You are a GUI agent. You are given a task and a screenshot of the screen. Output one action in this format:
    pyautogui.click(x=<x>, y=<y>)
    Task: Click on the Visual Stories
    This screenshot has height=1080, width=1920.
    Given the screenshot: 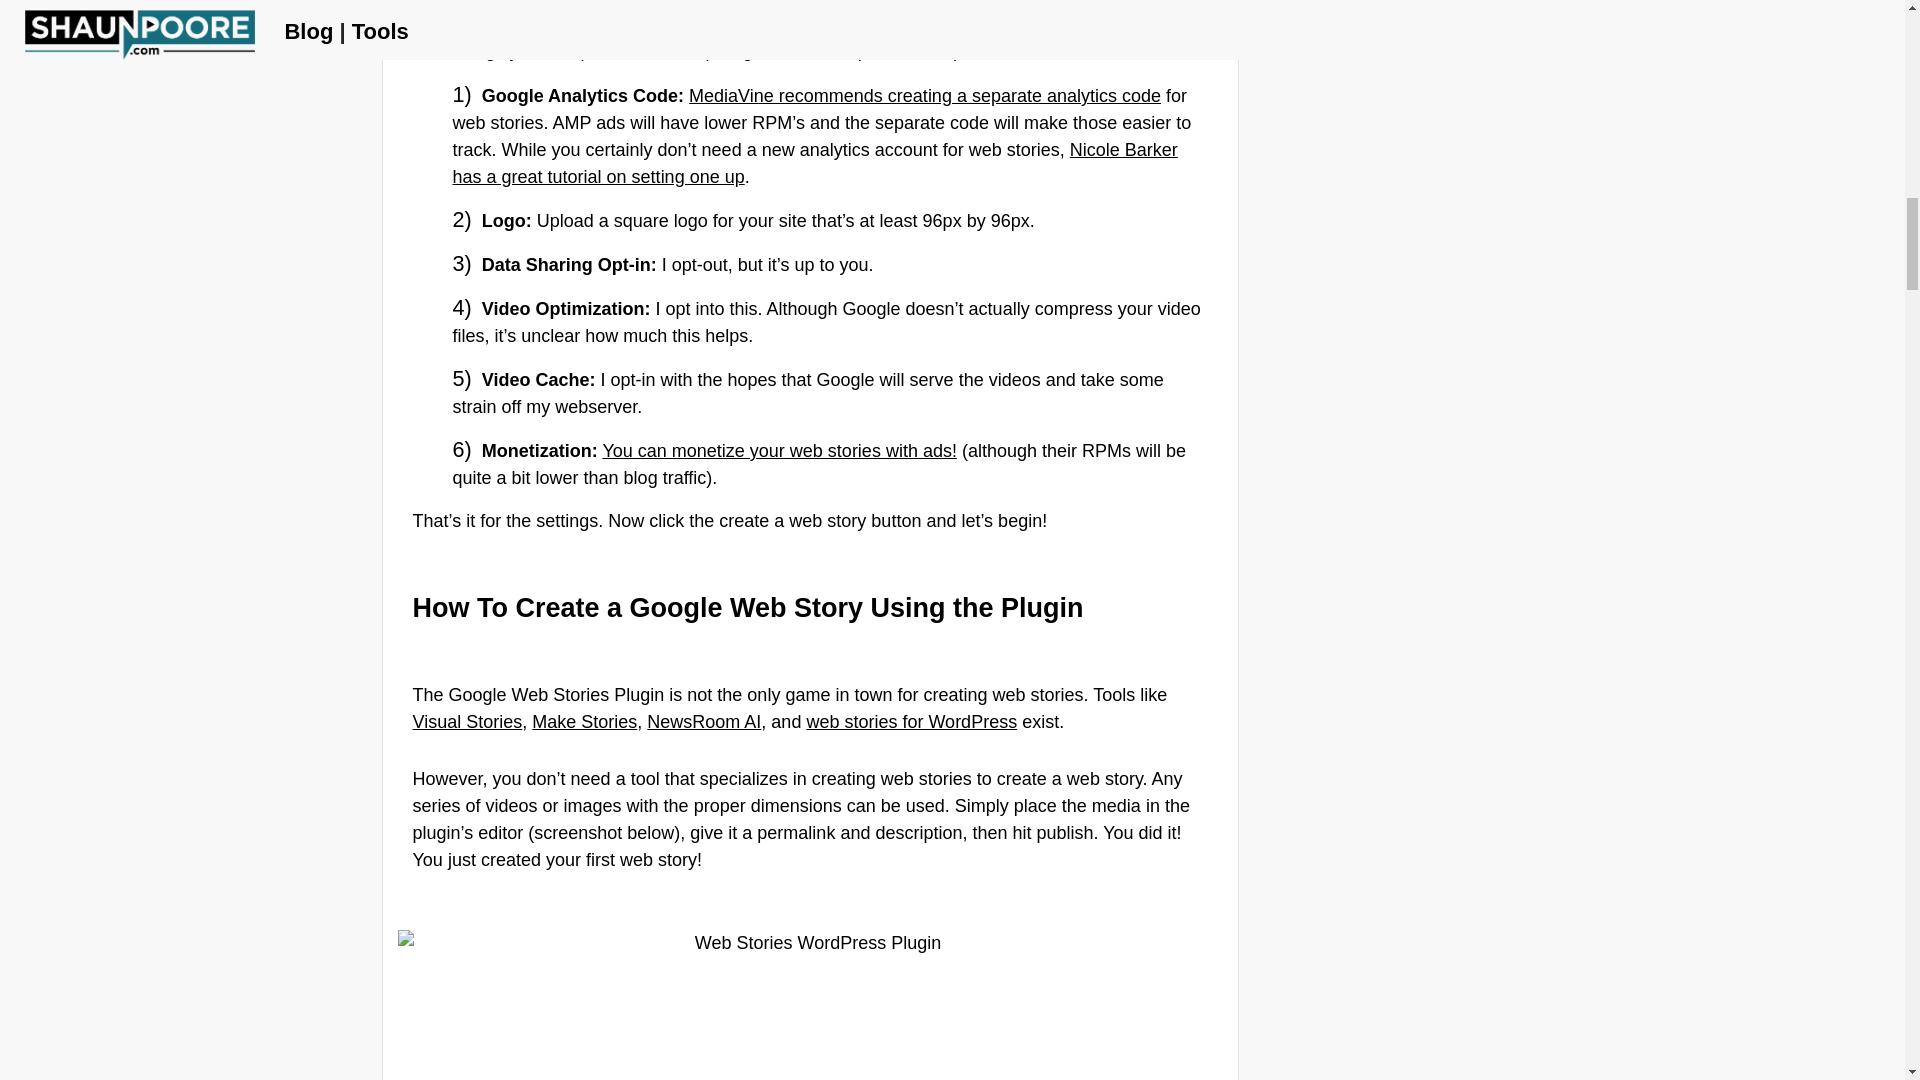 What is the action you would take?
    pyautogui.click(x=467, y=722)
    